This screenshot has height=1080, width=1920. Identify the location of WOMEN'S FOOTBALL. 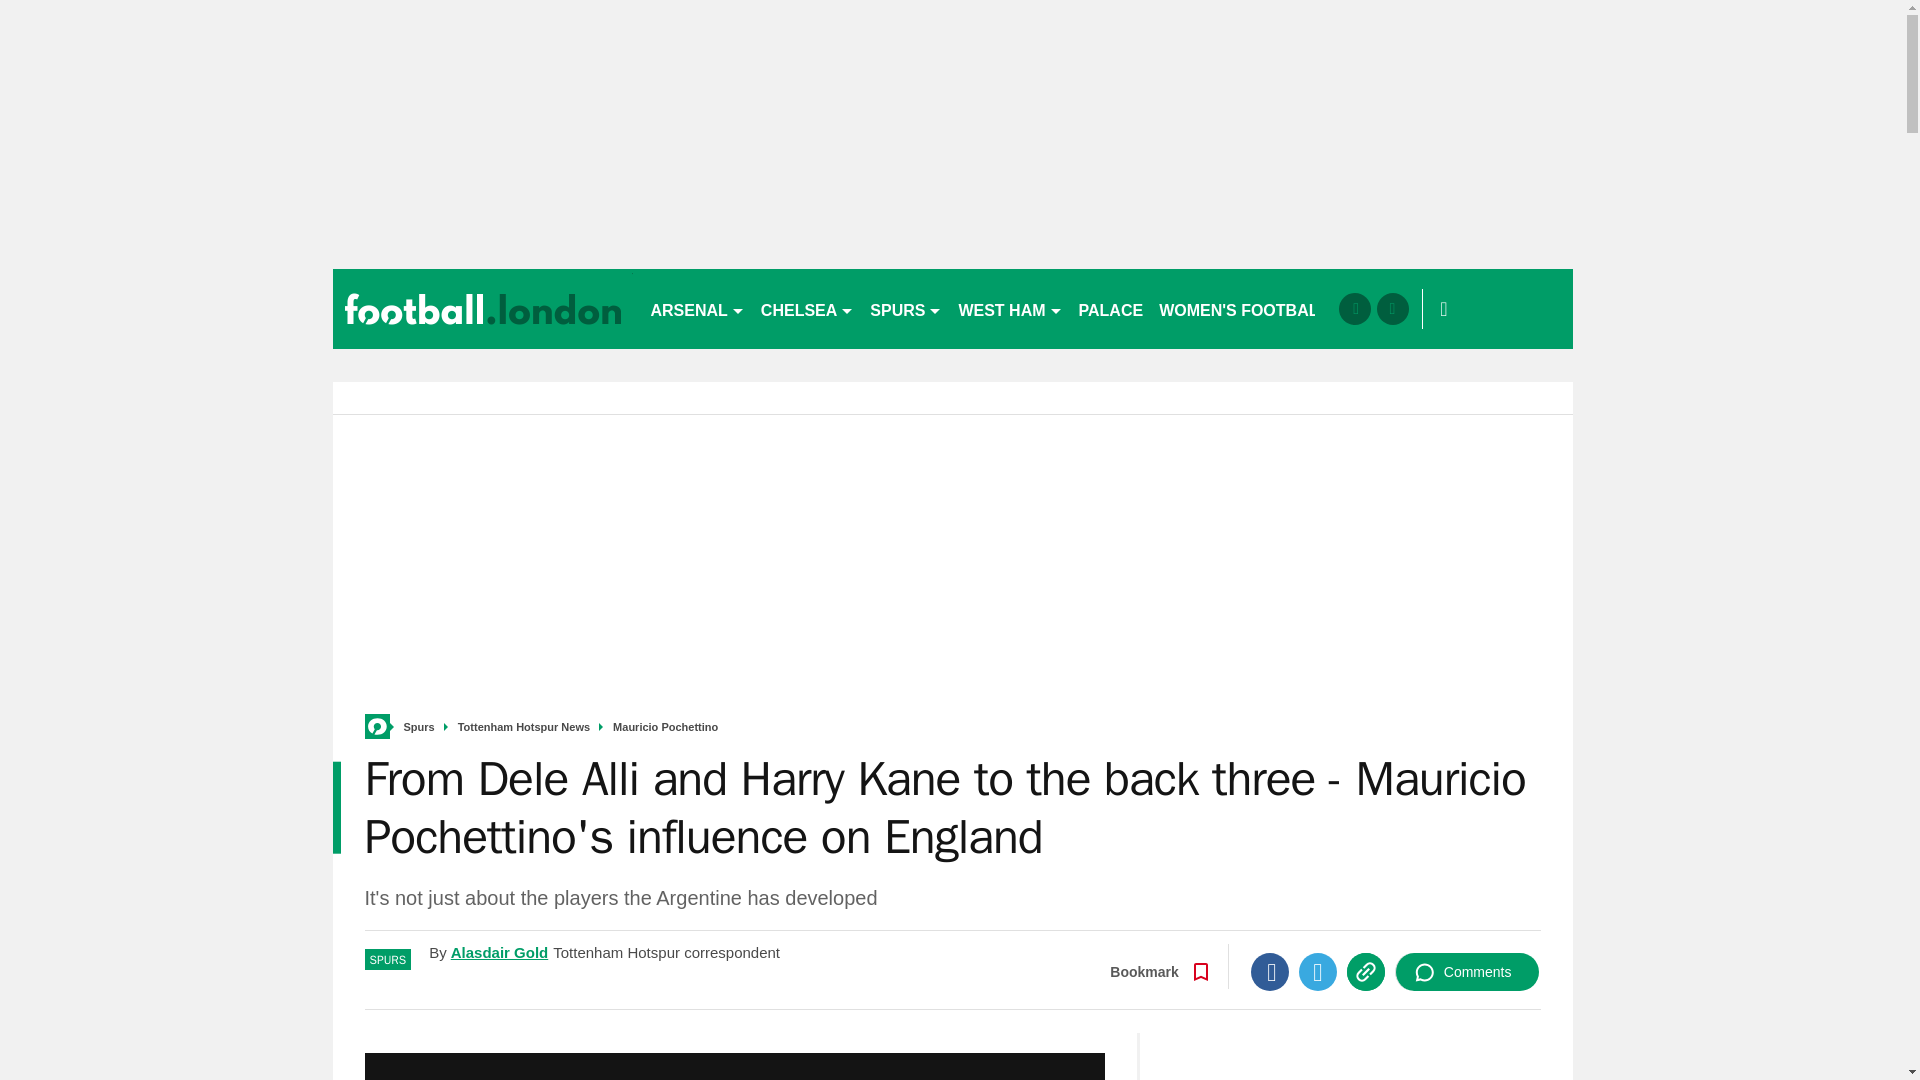
(1243, 308).